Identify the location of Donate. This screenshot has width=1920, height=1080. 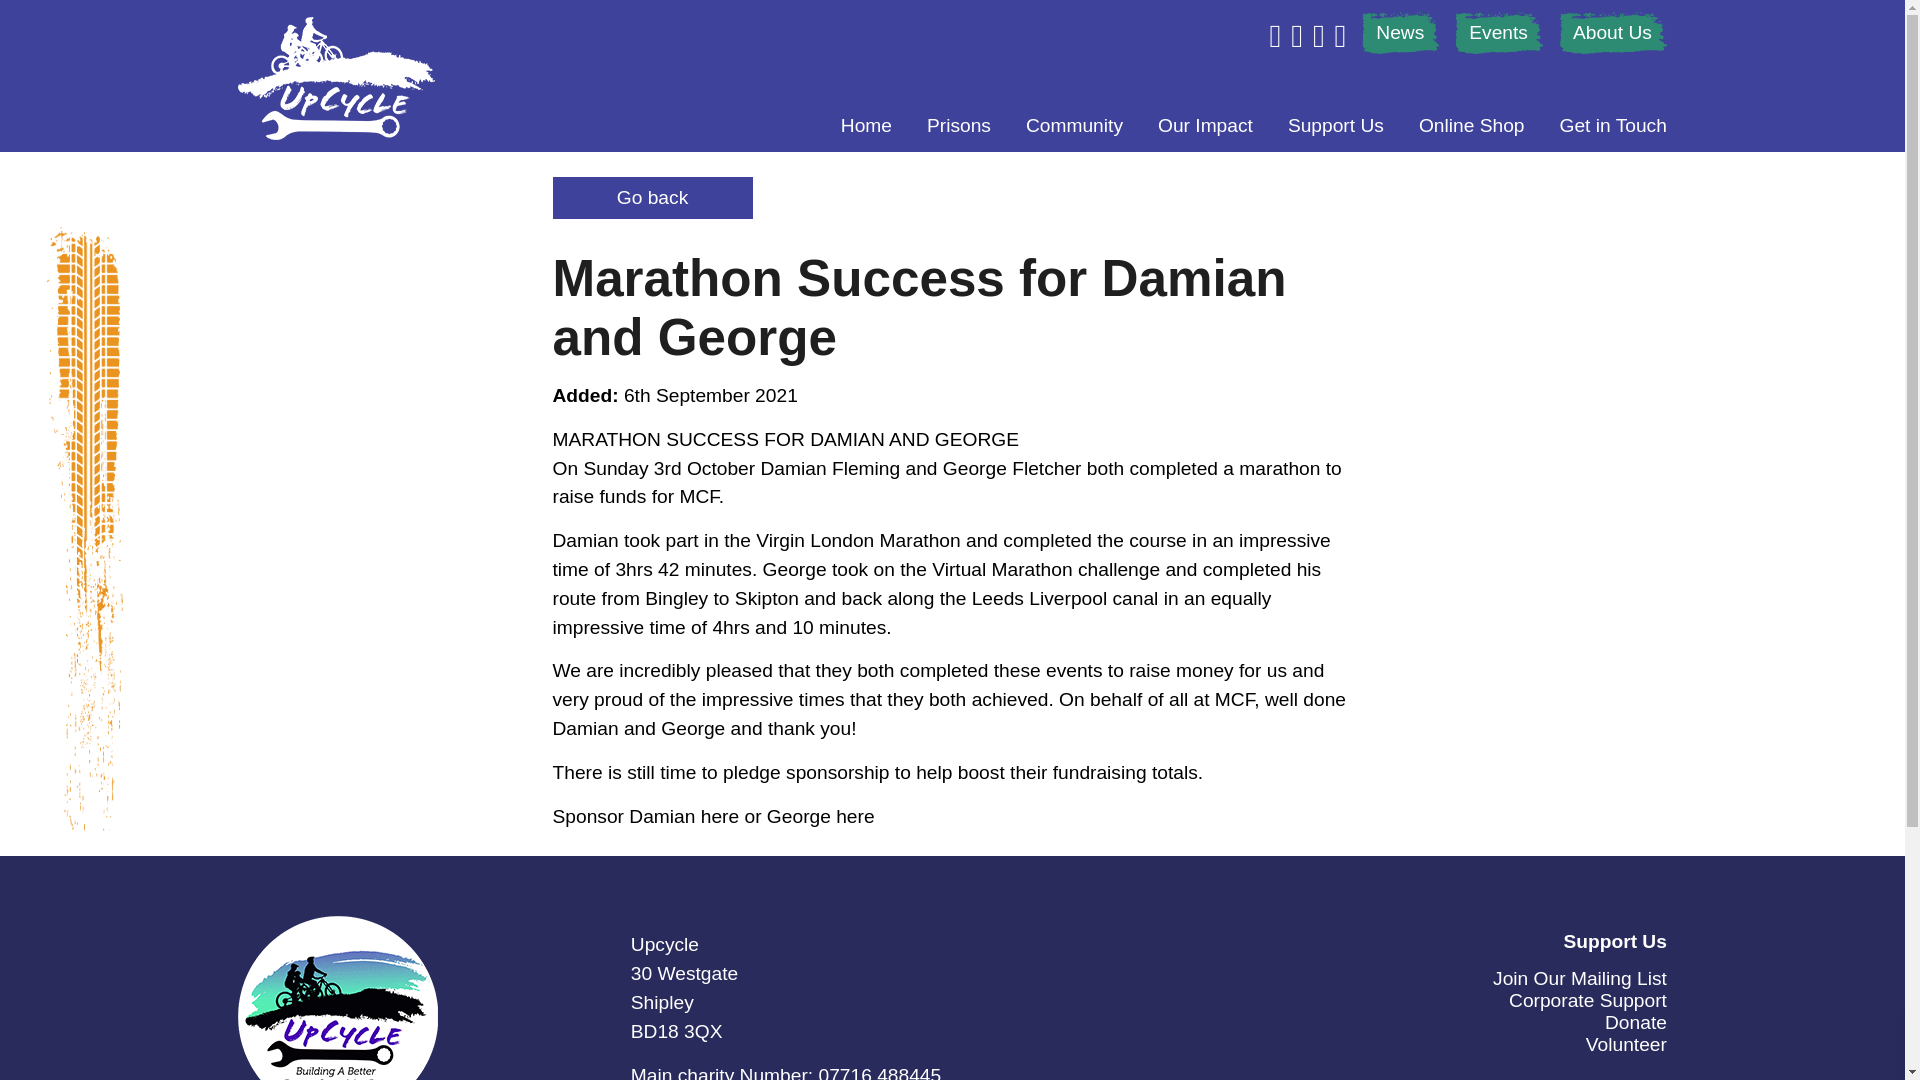
(1636, 1022).